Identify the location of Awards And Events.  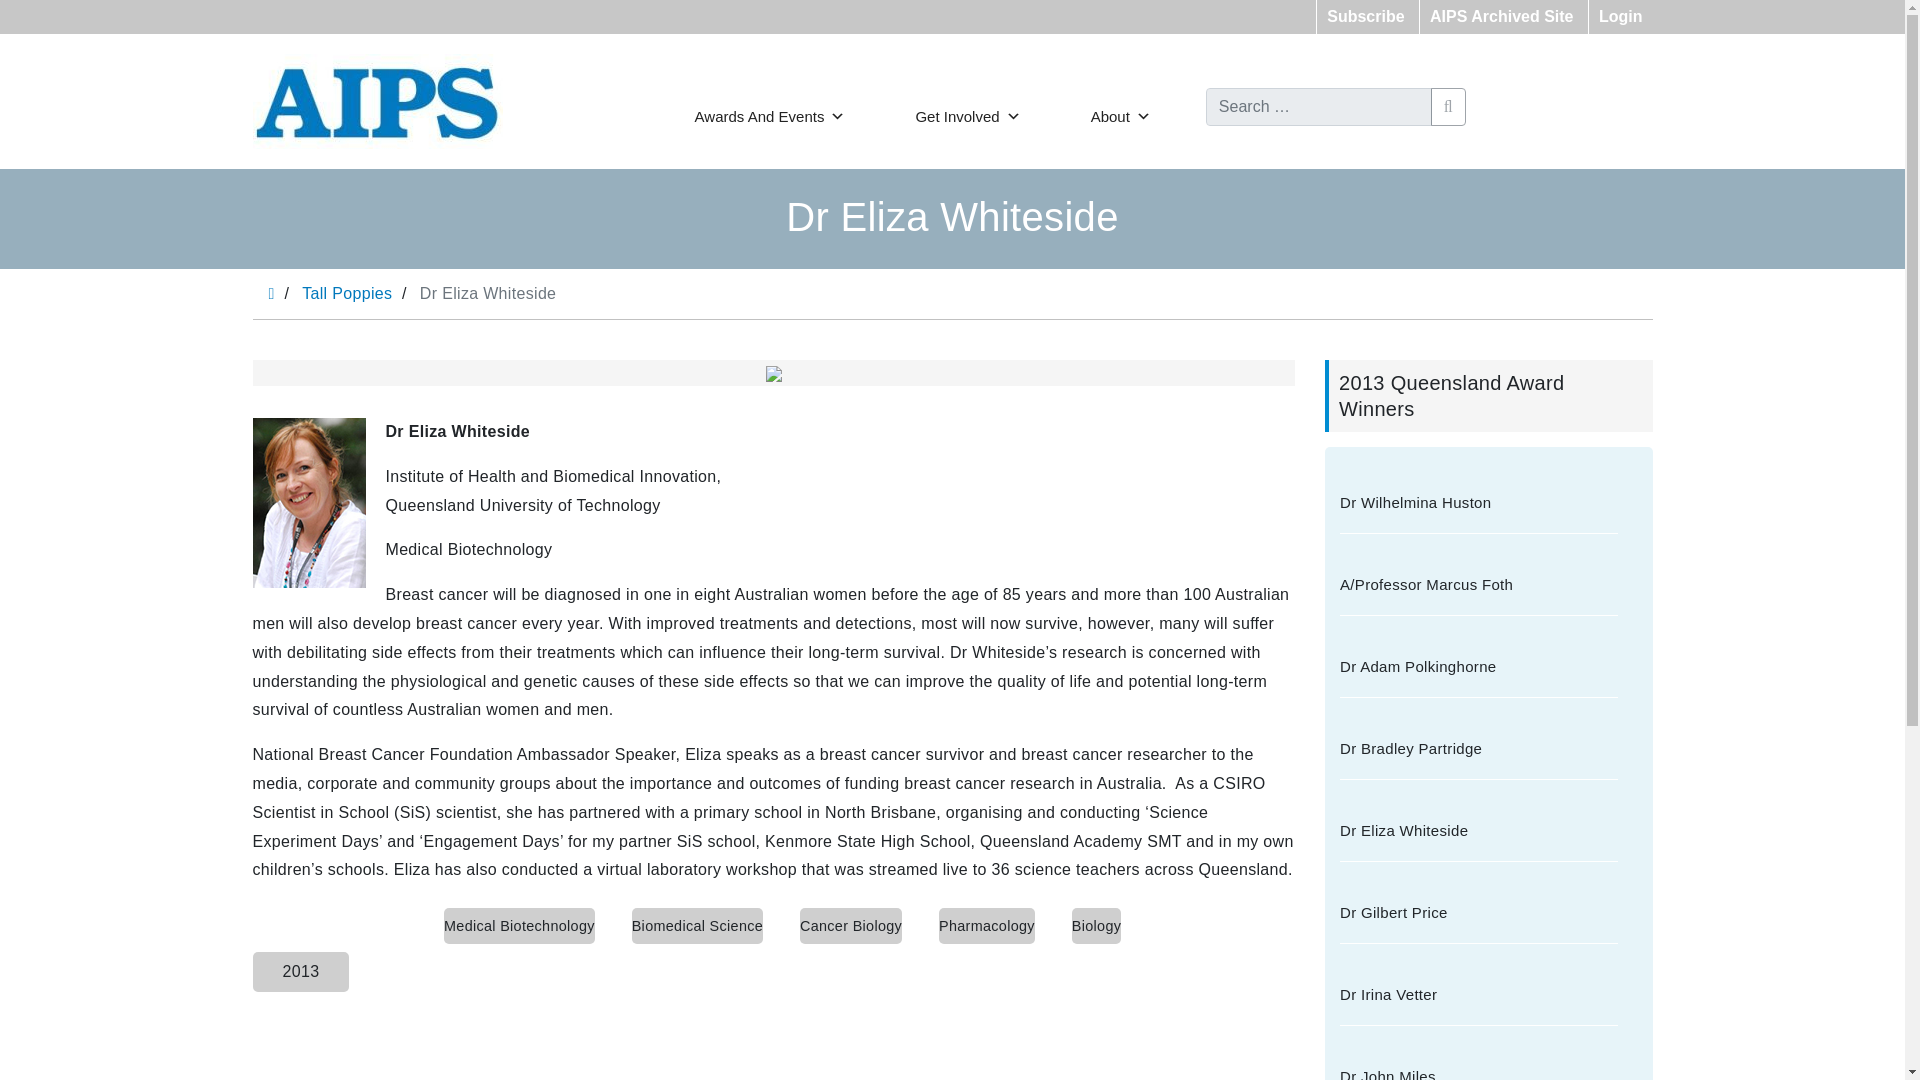
(770, 116).